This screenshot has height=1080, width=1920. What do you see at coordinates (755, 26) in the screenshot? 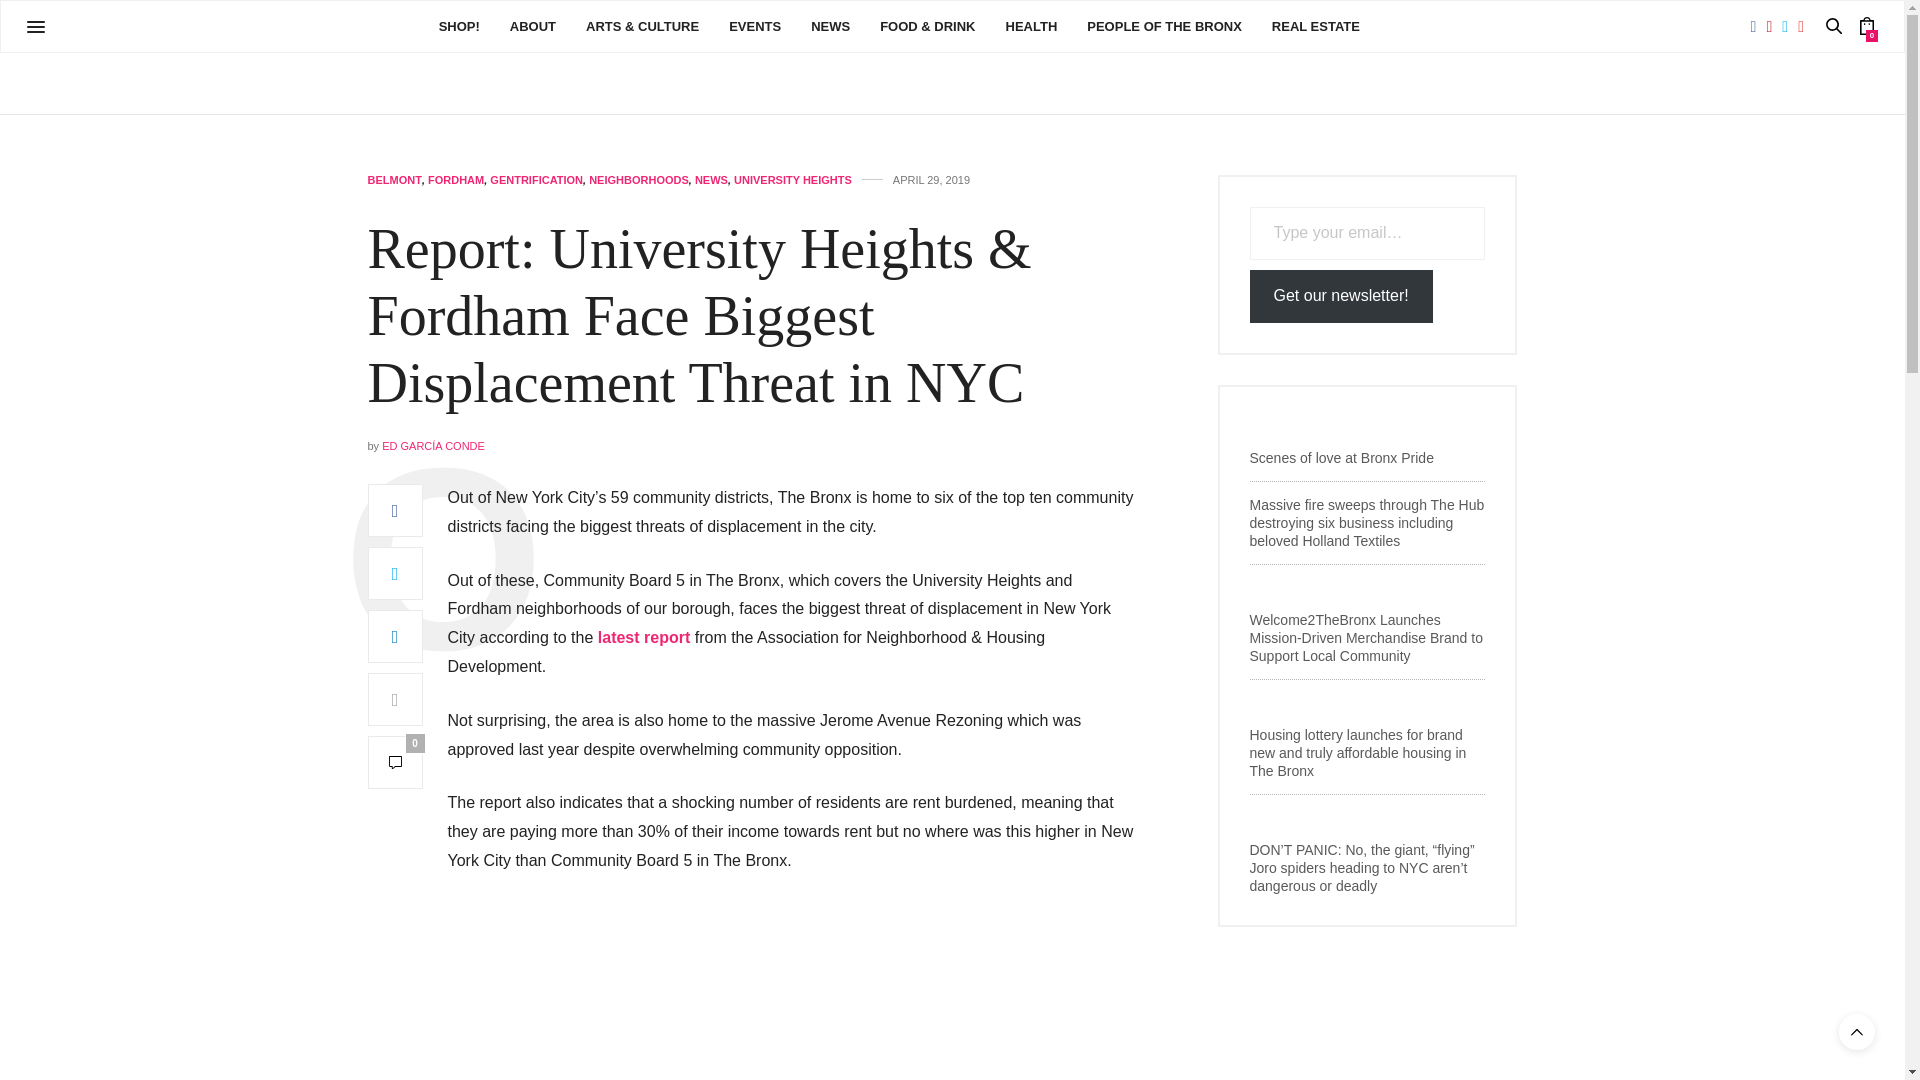
I see `EVENTS` at bounding box center [755, 26].